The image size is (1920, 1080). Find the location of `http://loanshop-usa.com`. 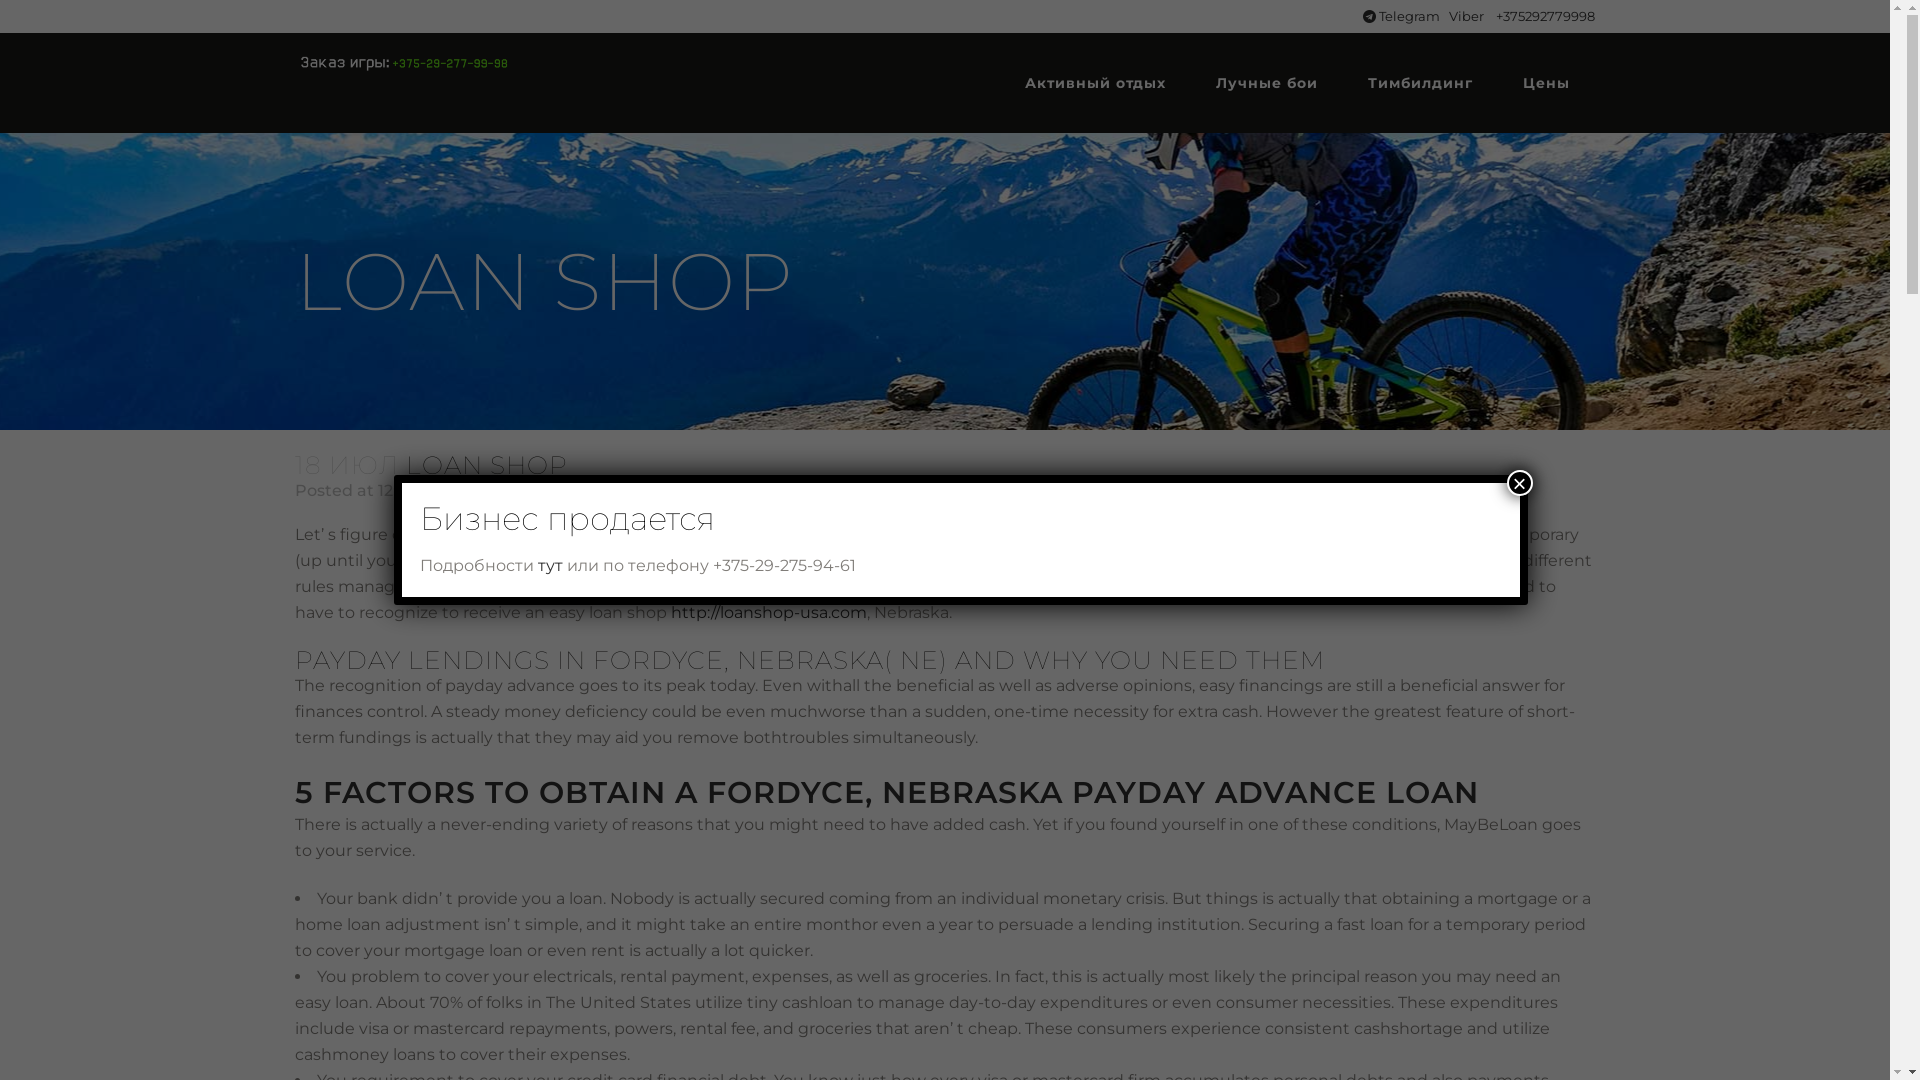

http://loanshop-usa.com is located at coordinates (769, 612).